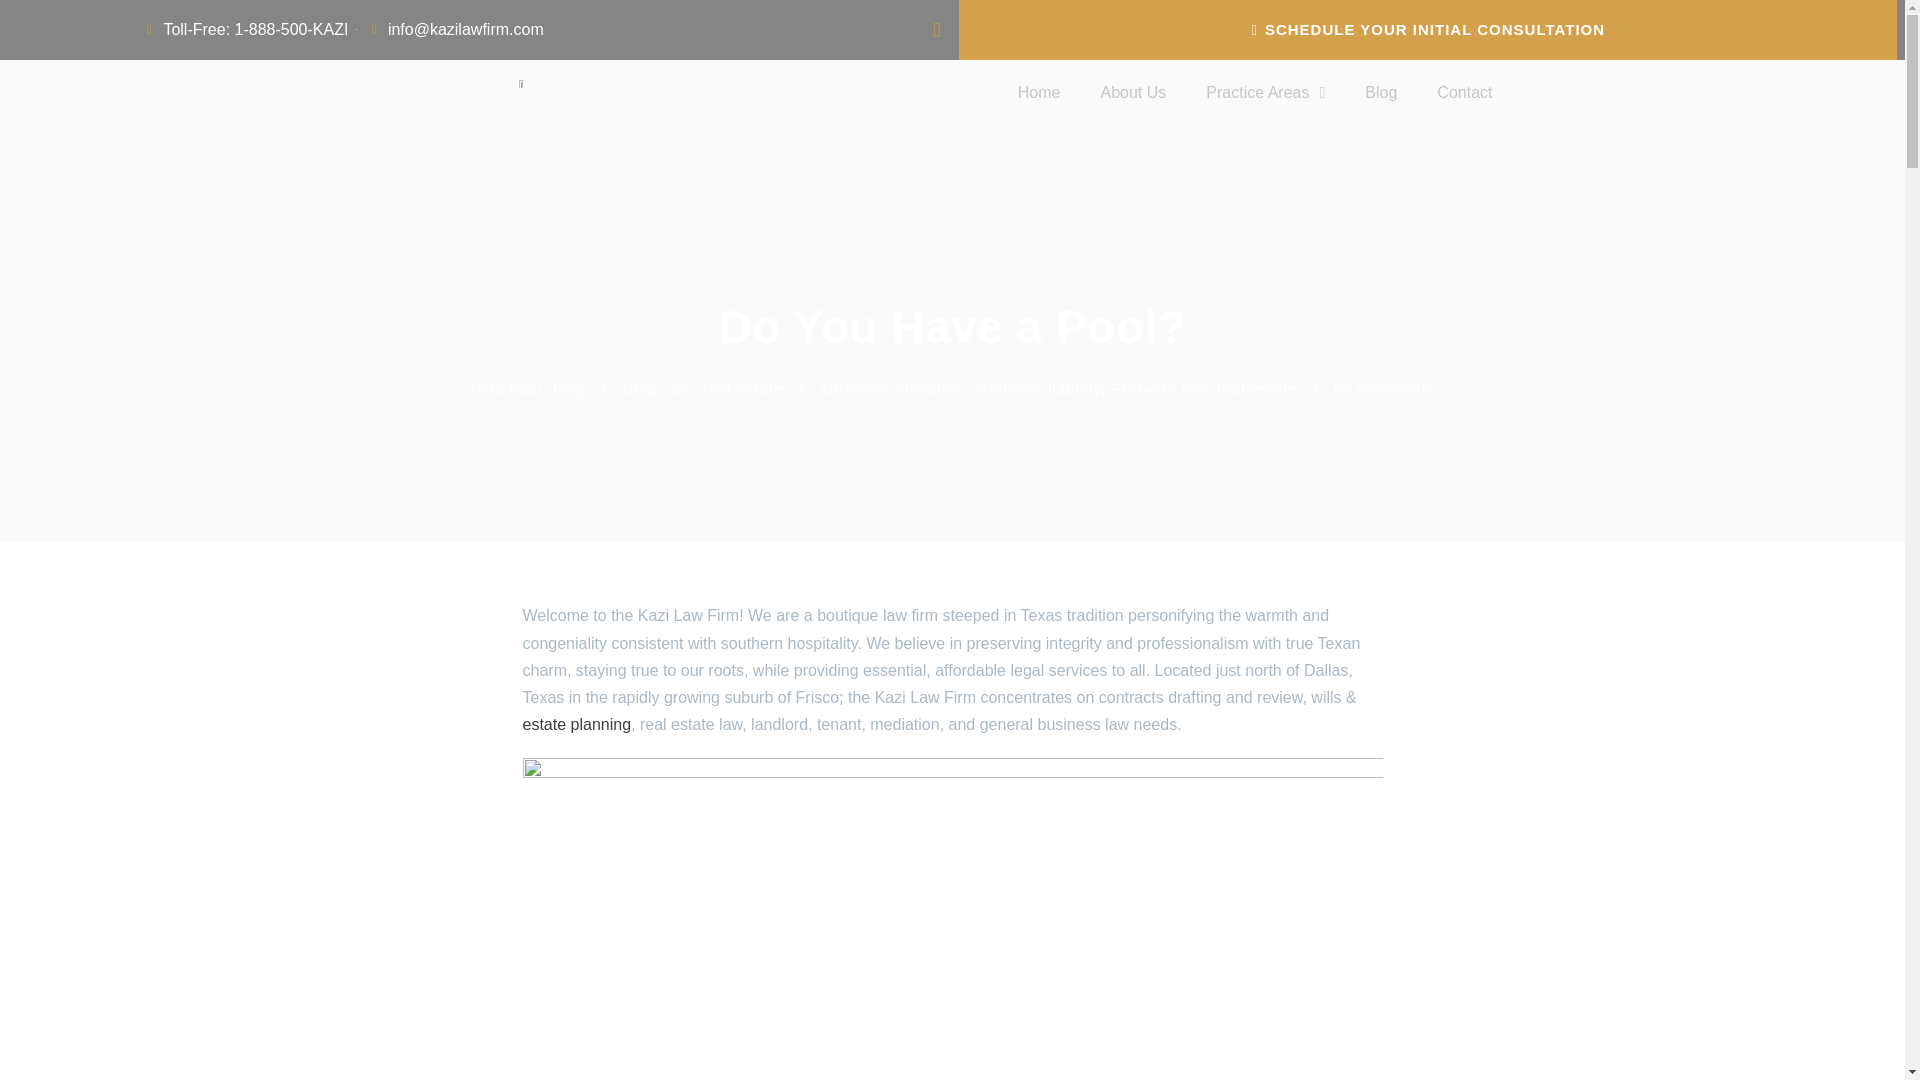 This screenshot has width=1920, height=1080. I want to click on Practice Areas, so click(1266, 92).